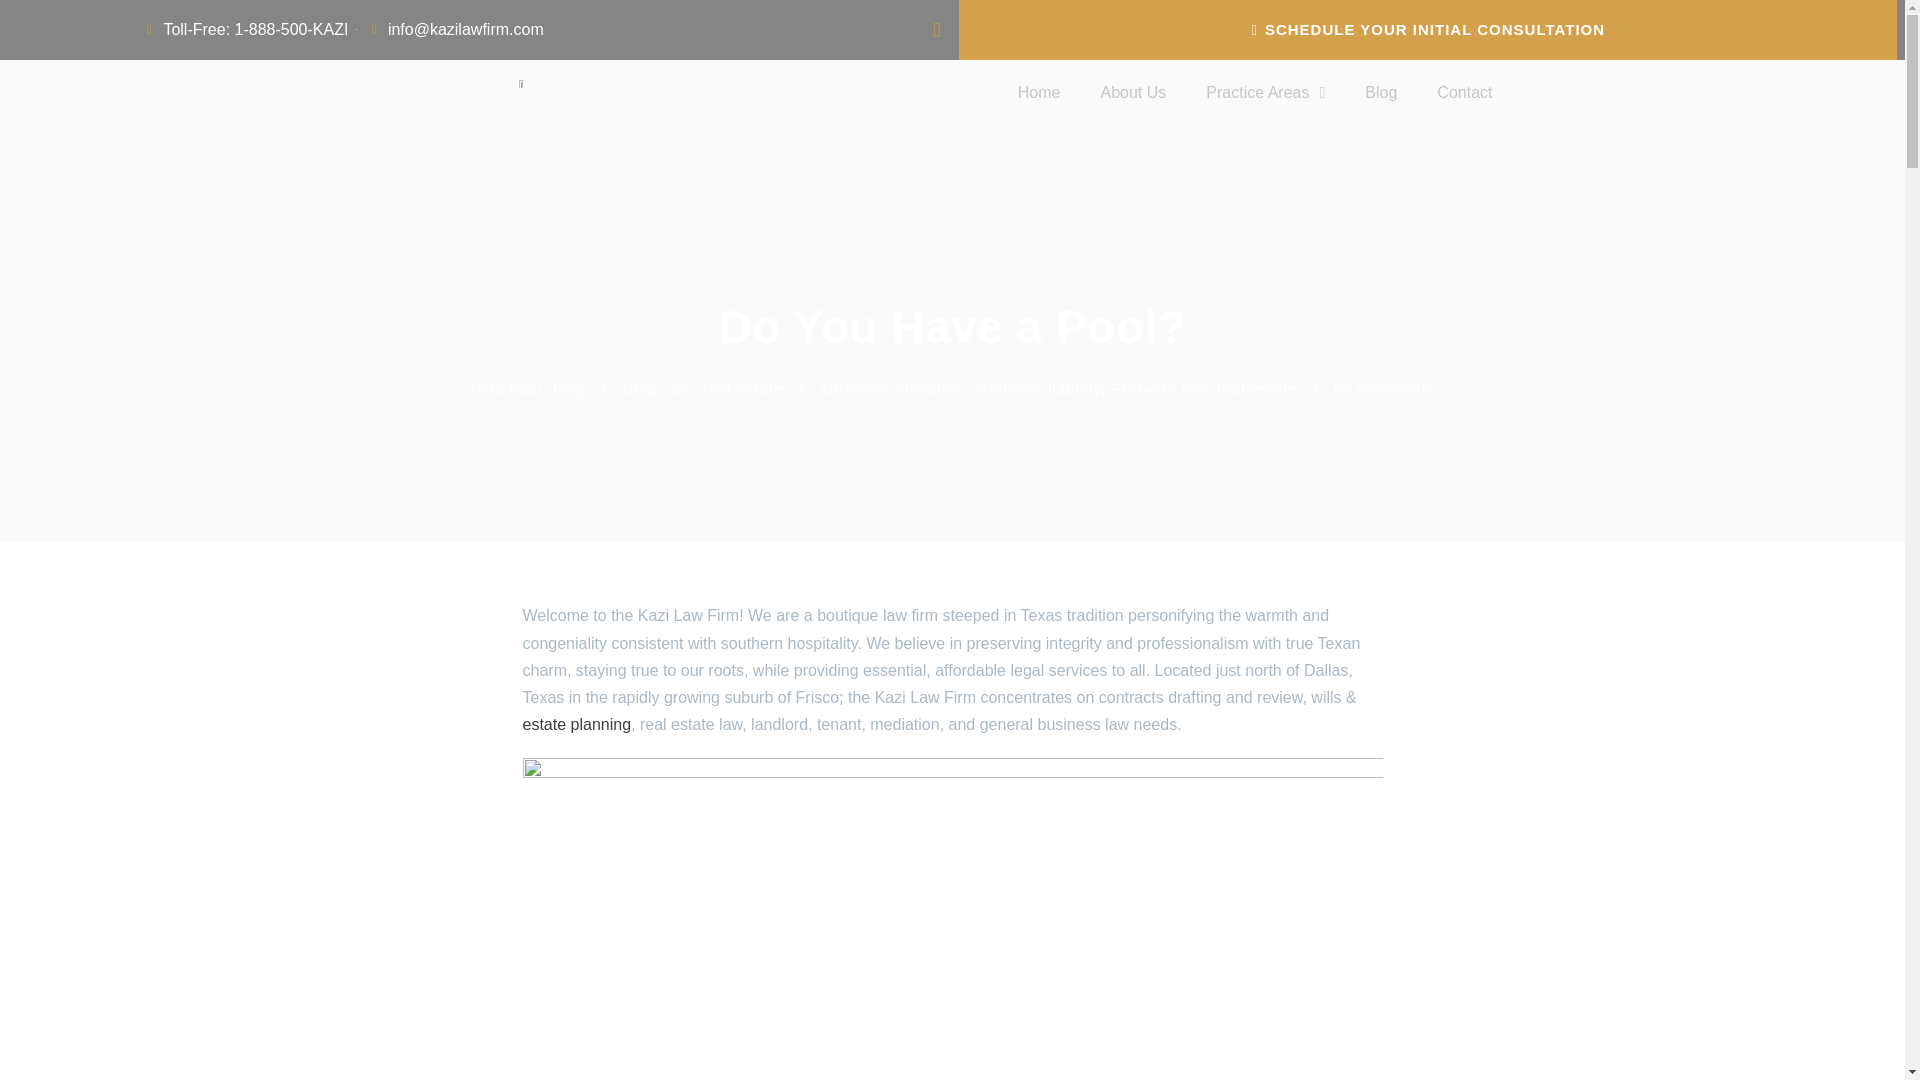 This screenshot has width=1920, height=1080. I want to click on Practice Areas, so click(1266, 92).